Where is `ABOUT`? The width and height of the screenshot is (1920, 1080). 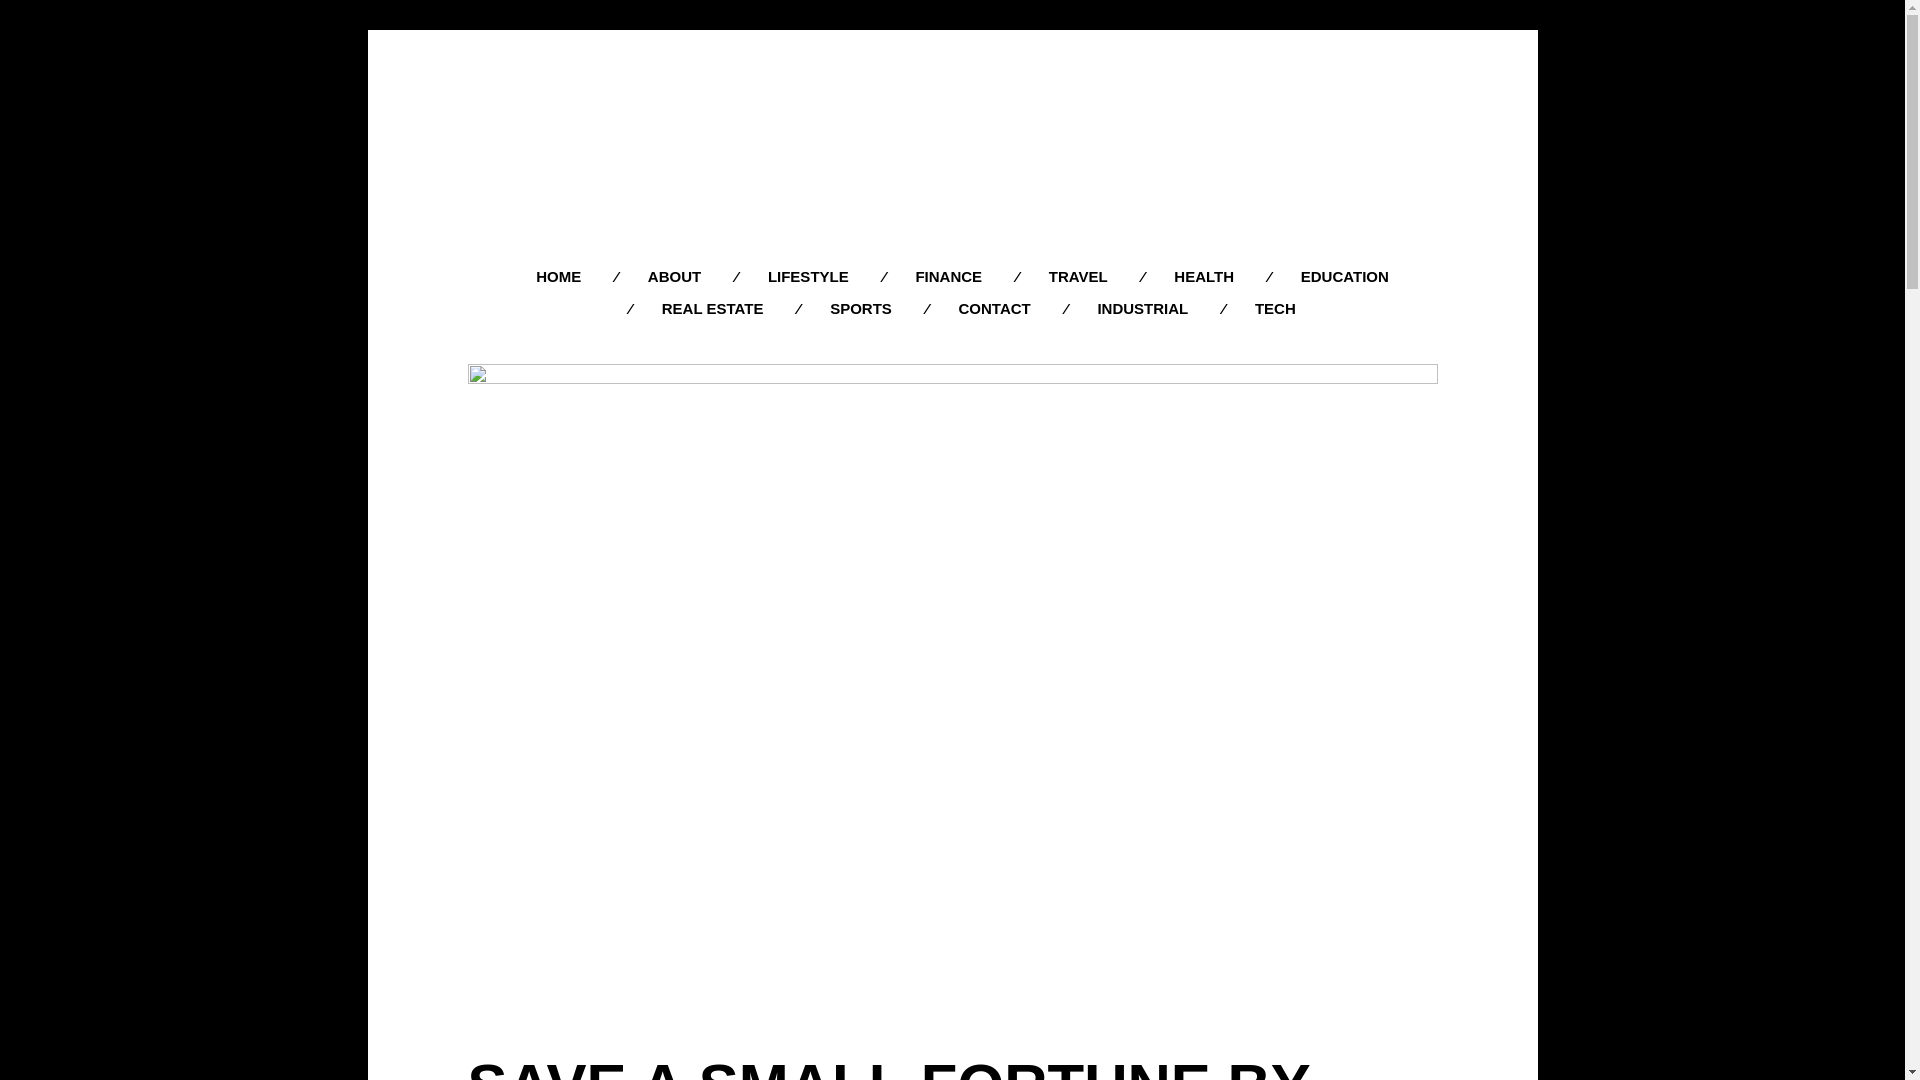
ABOUT is located at coordinates (674, 276).